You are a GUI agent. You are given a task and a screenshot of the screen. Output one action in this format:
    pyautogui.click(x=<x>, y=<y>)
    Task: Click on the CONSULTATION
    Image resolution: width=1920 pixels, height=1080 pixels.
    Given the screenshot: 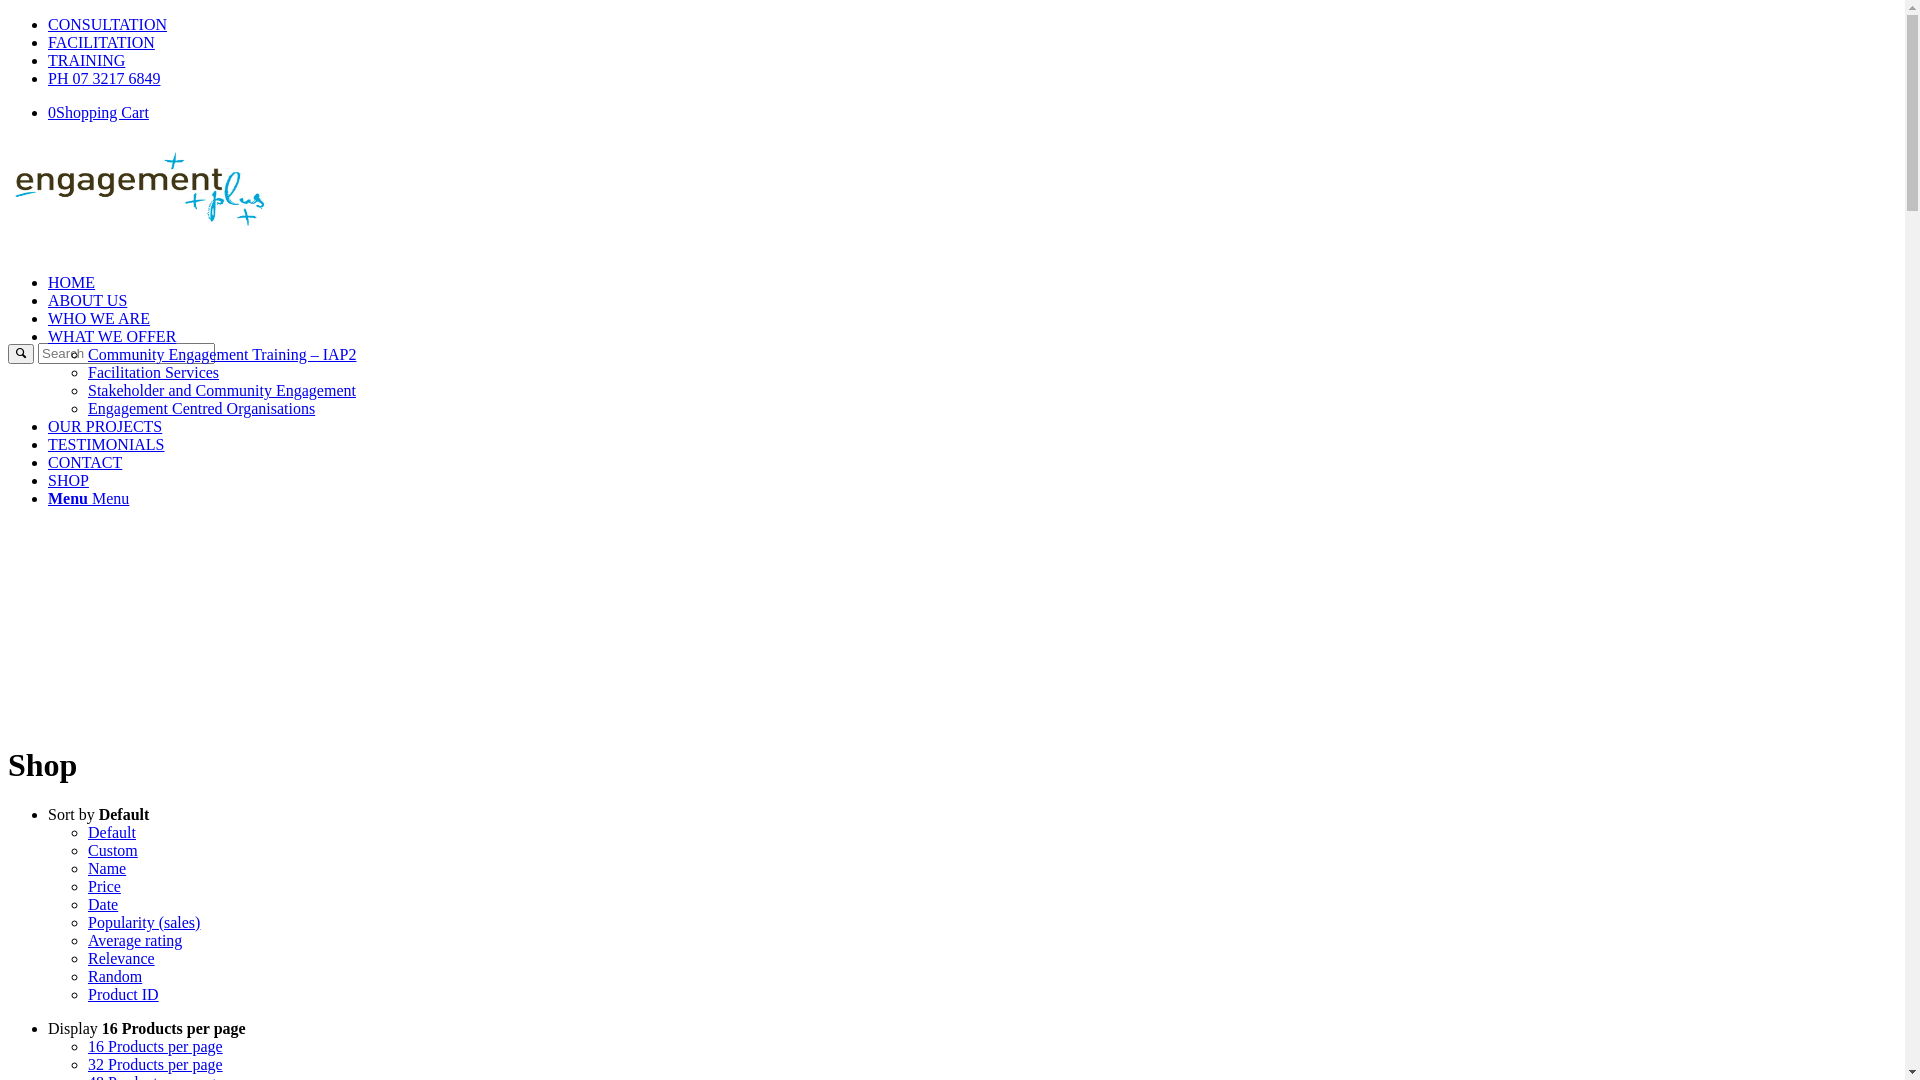 What is the action you would take?
    pyautogui.click(x=108, y=24)
    